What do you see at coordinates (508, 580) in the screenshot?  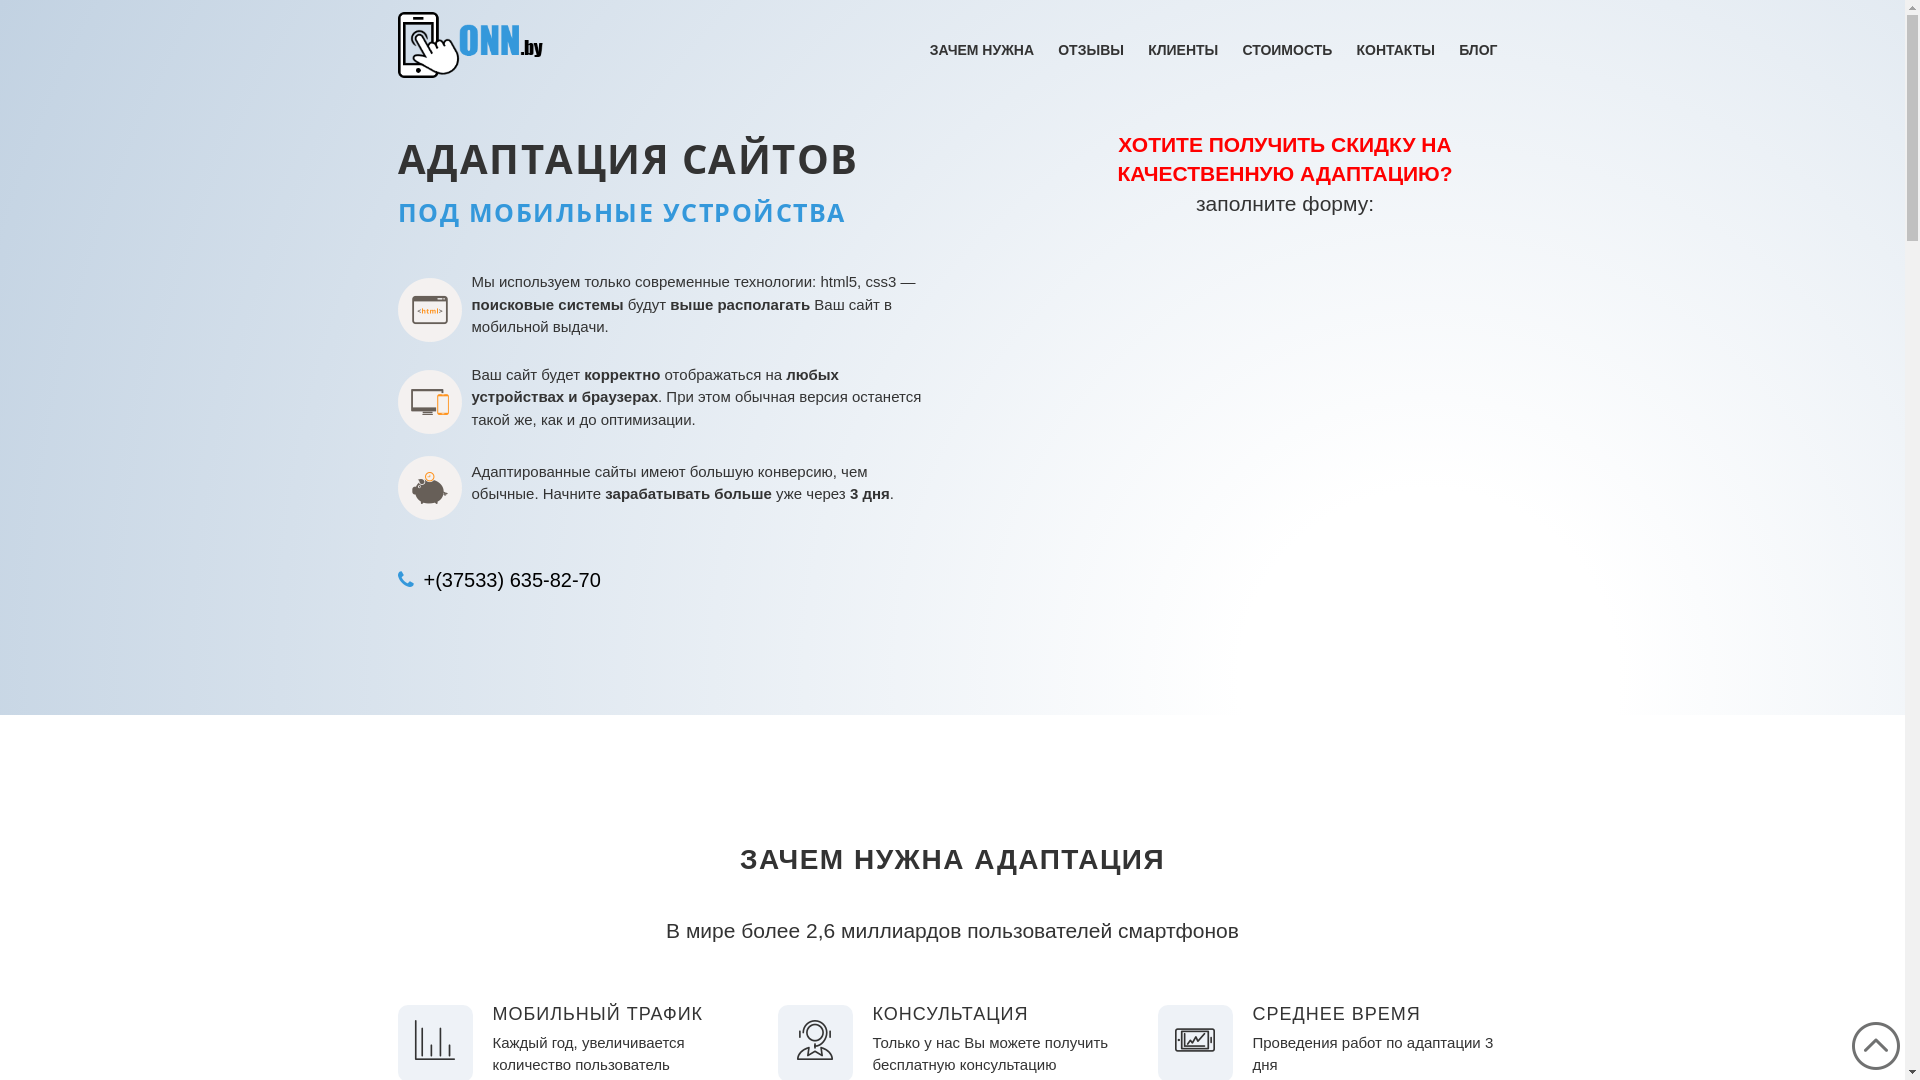 I see `+(37533) 635-82-70` at bounding box center [508, 580].